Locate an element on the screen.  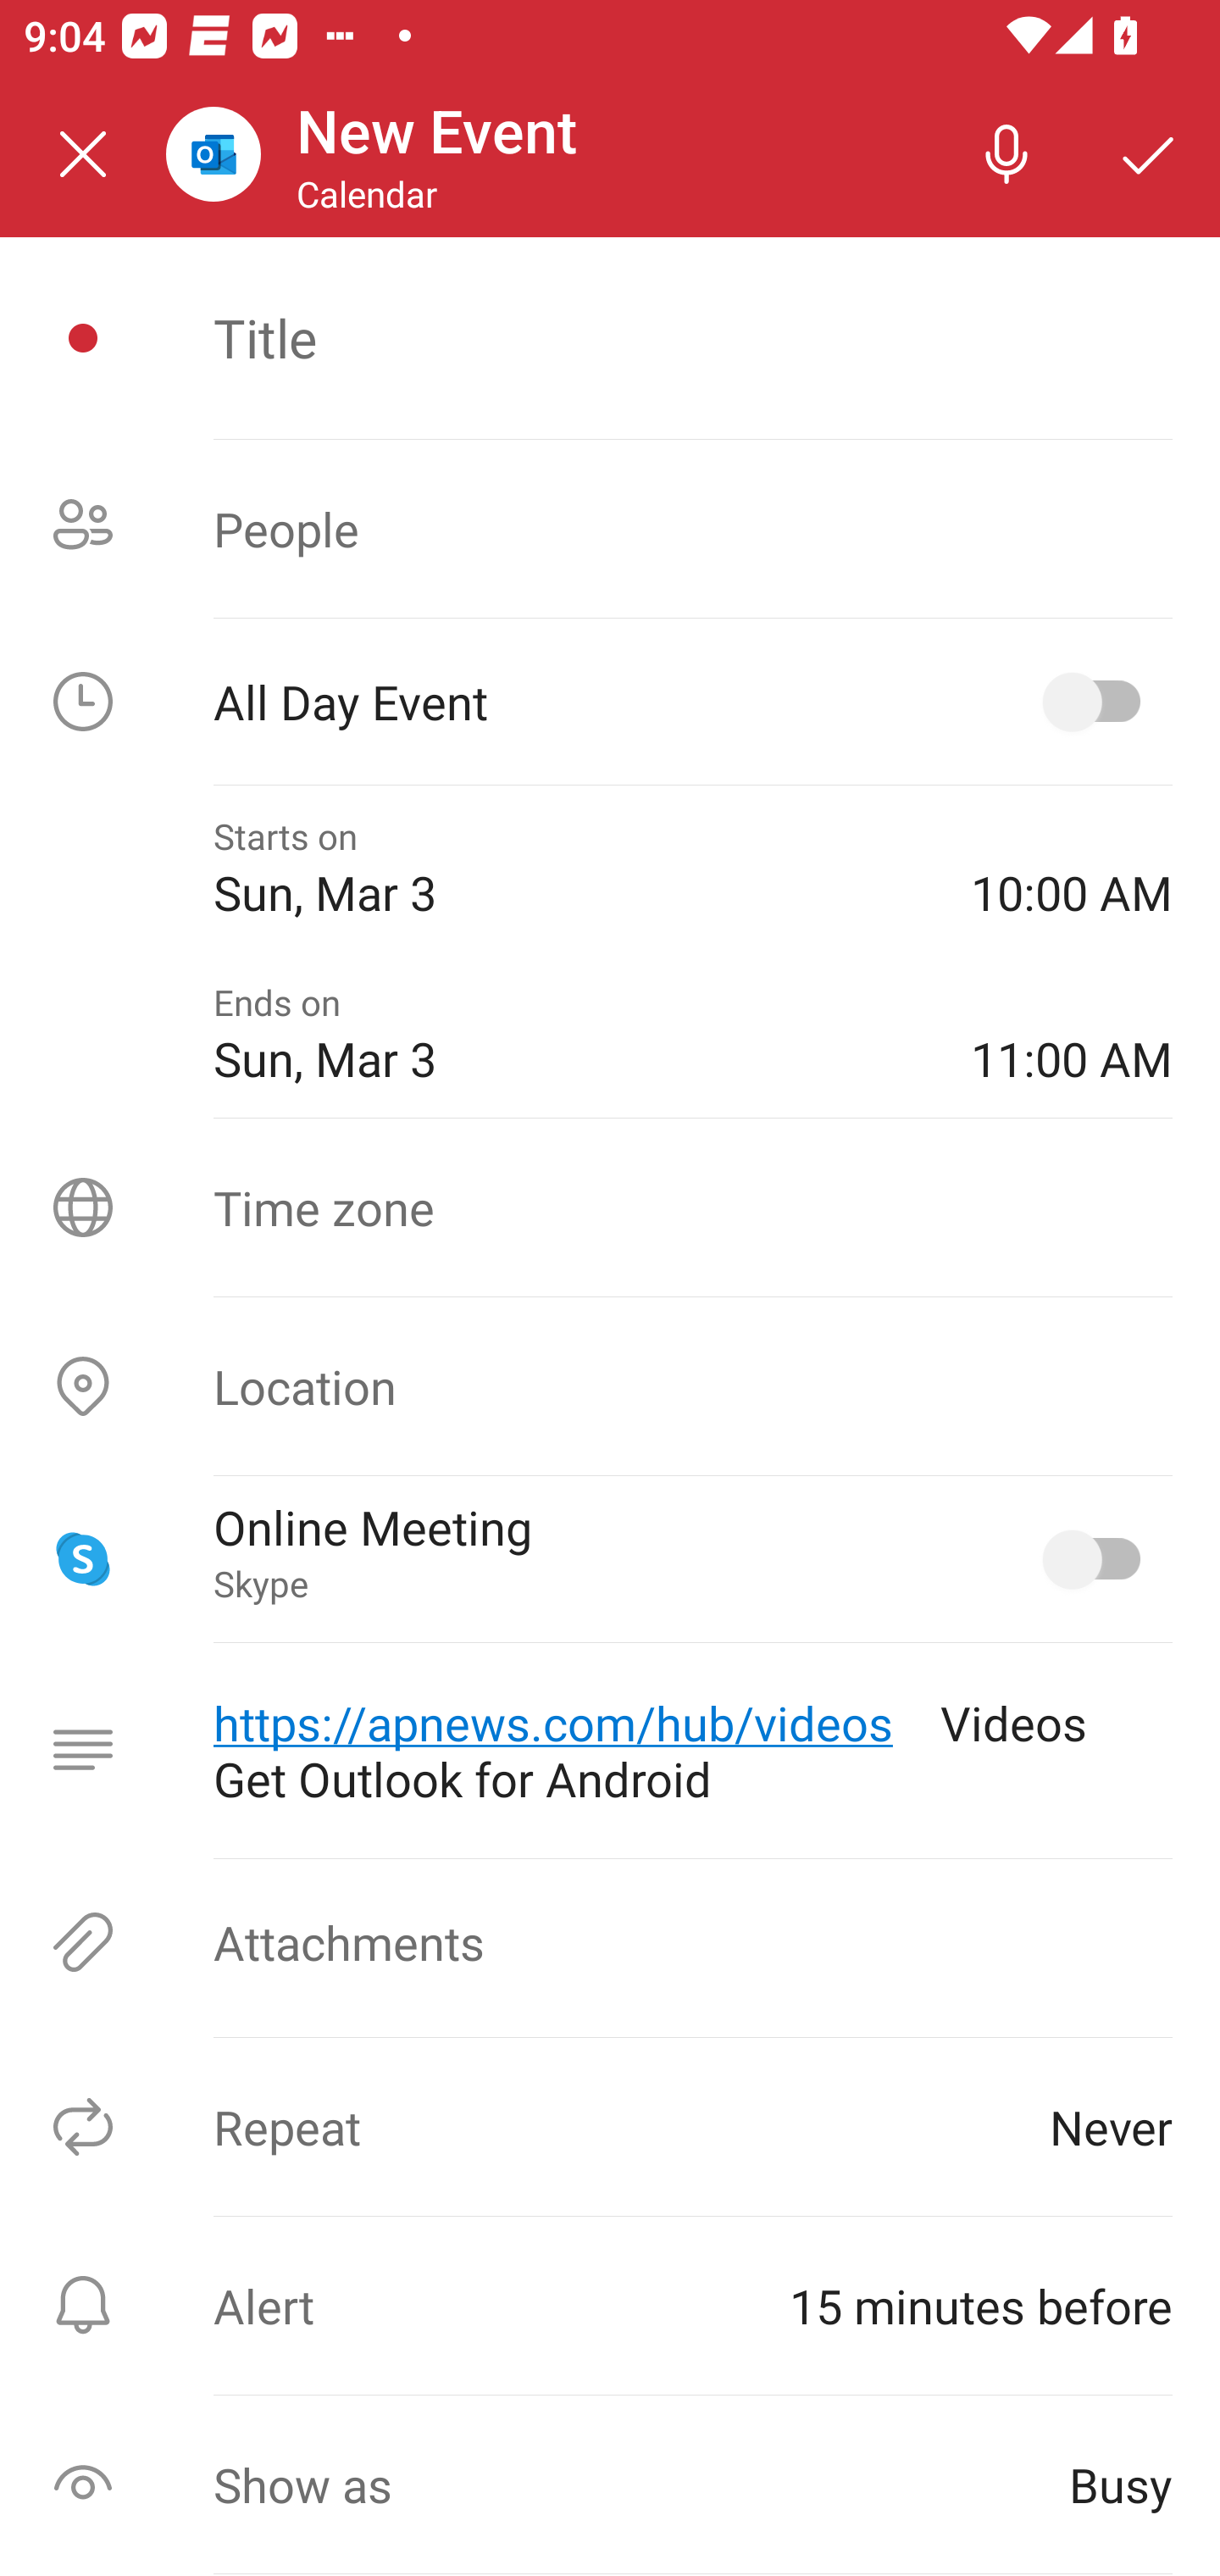
Close is located at coordinates (83, 154).